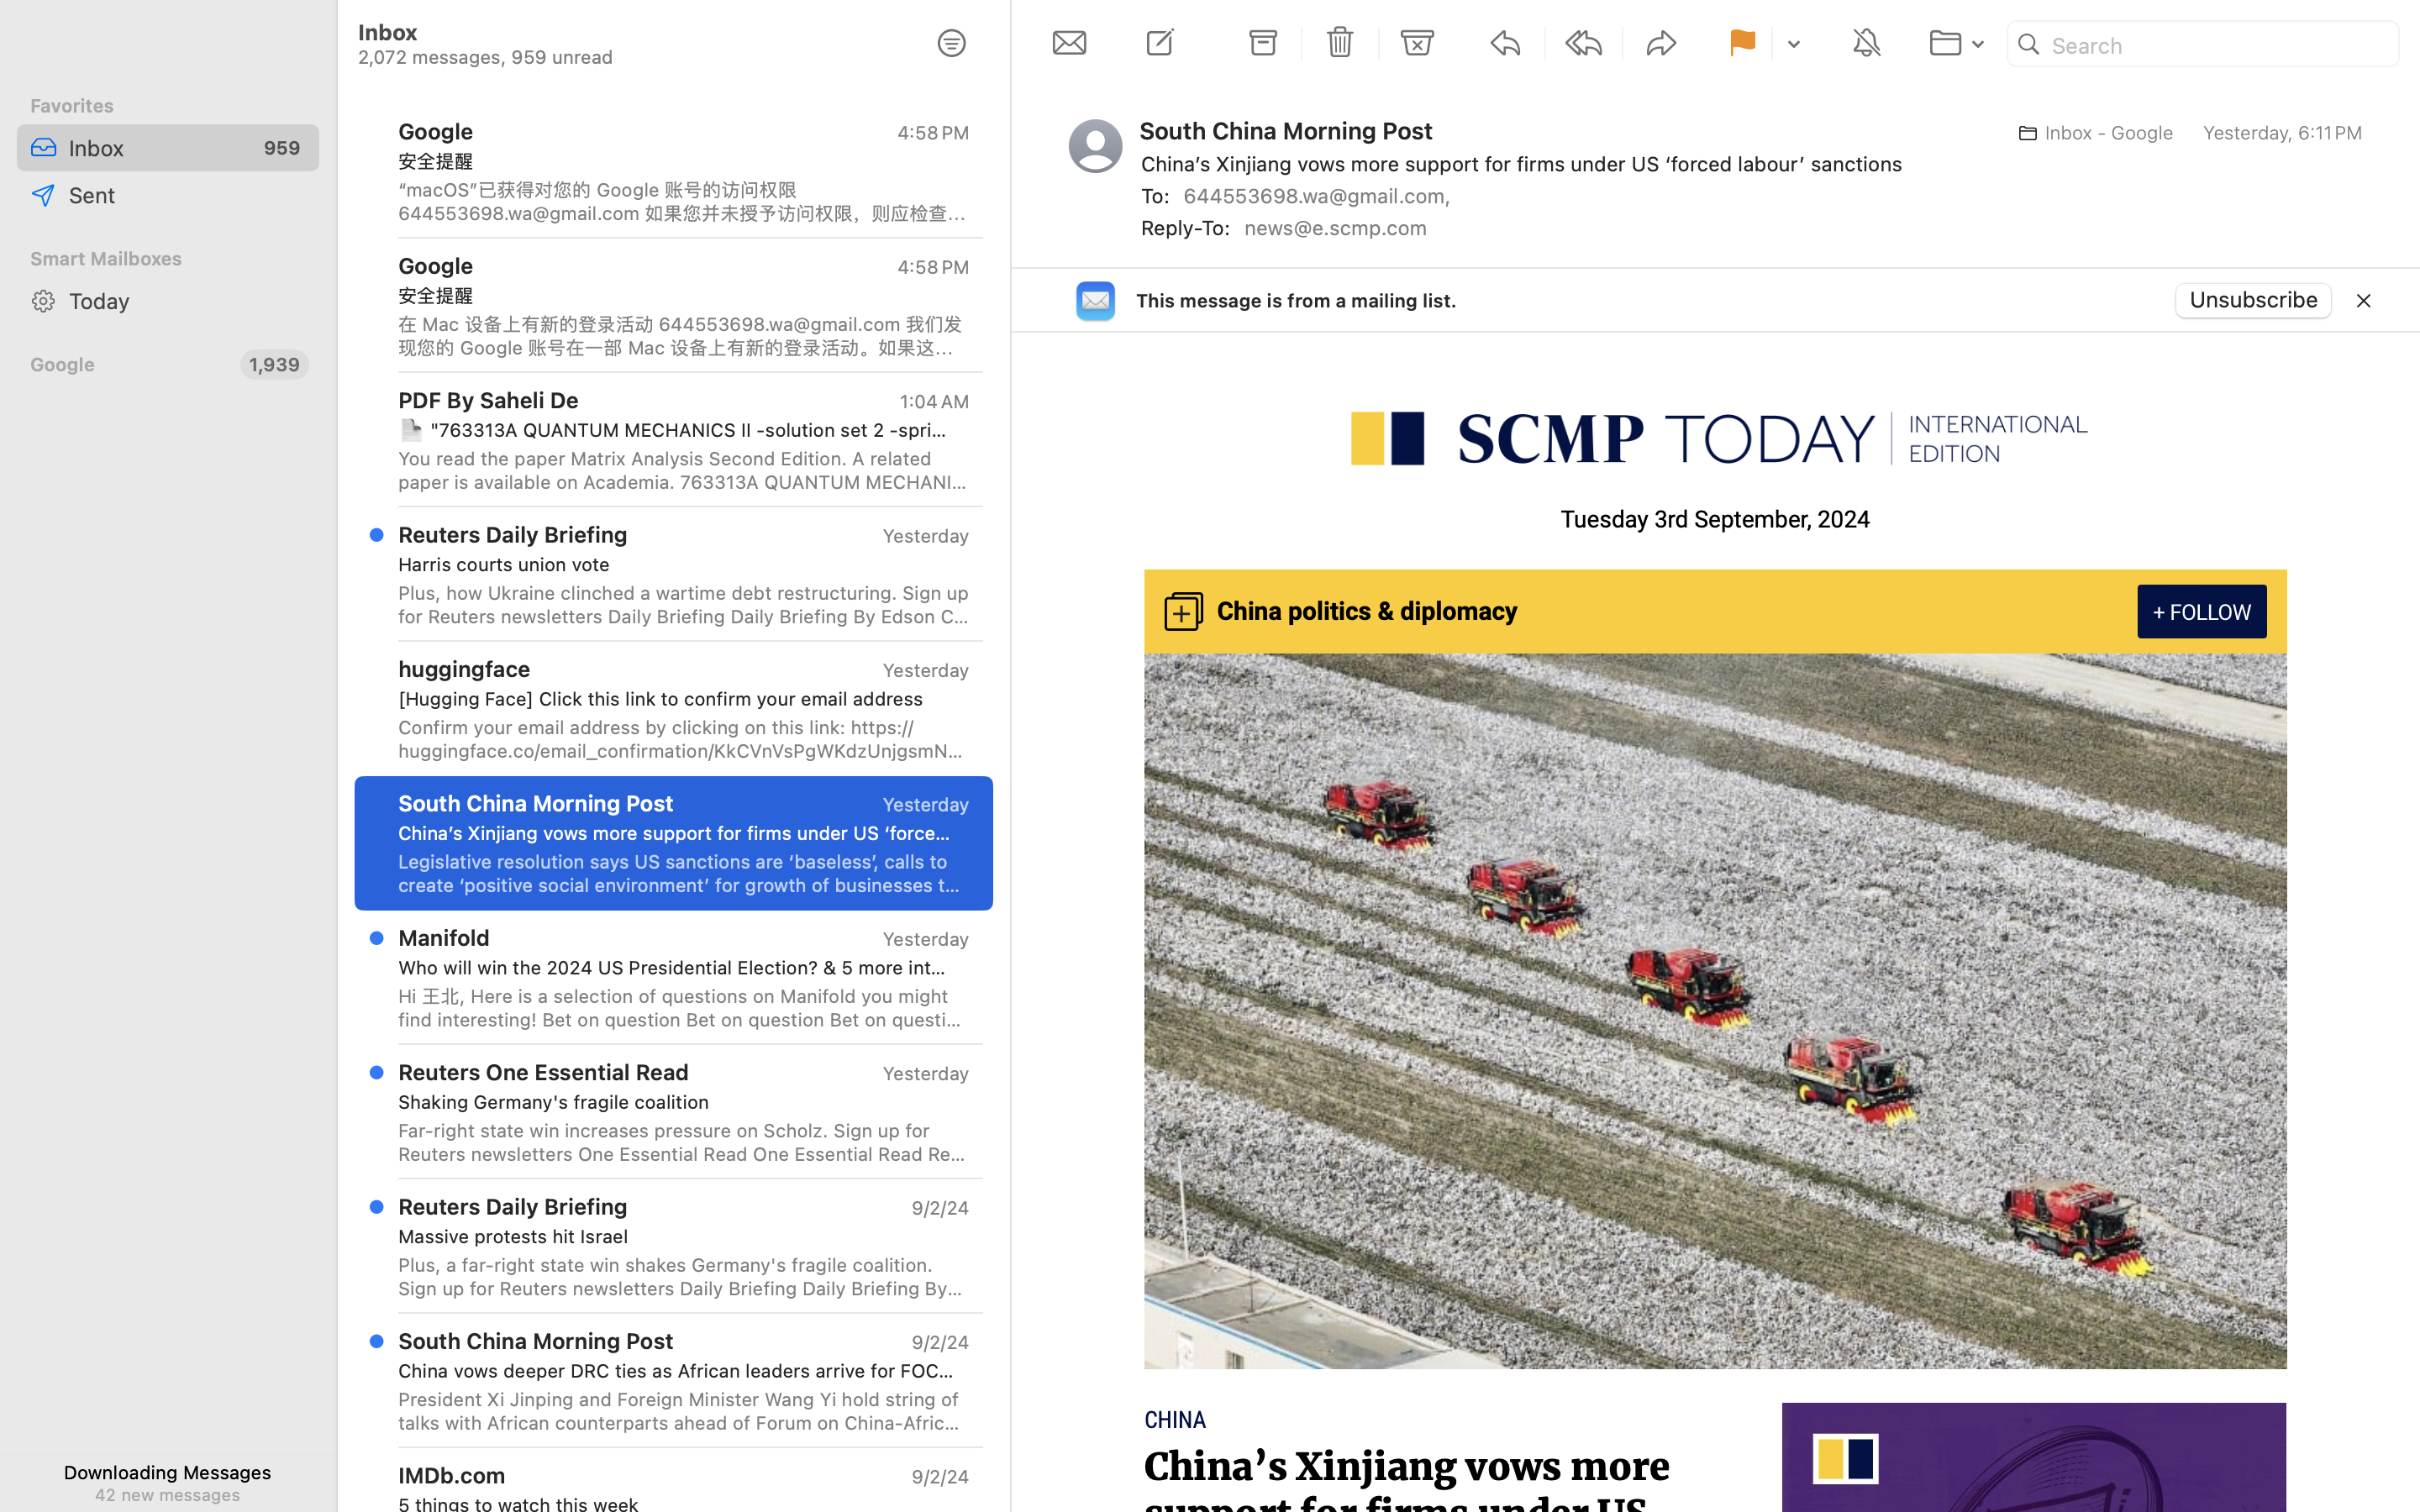  Describe the element at coordinates (1293, 130) in the screenshot. I see `South China Morning Post` at that location.